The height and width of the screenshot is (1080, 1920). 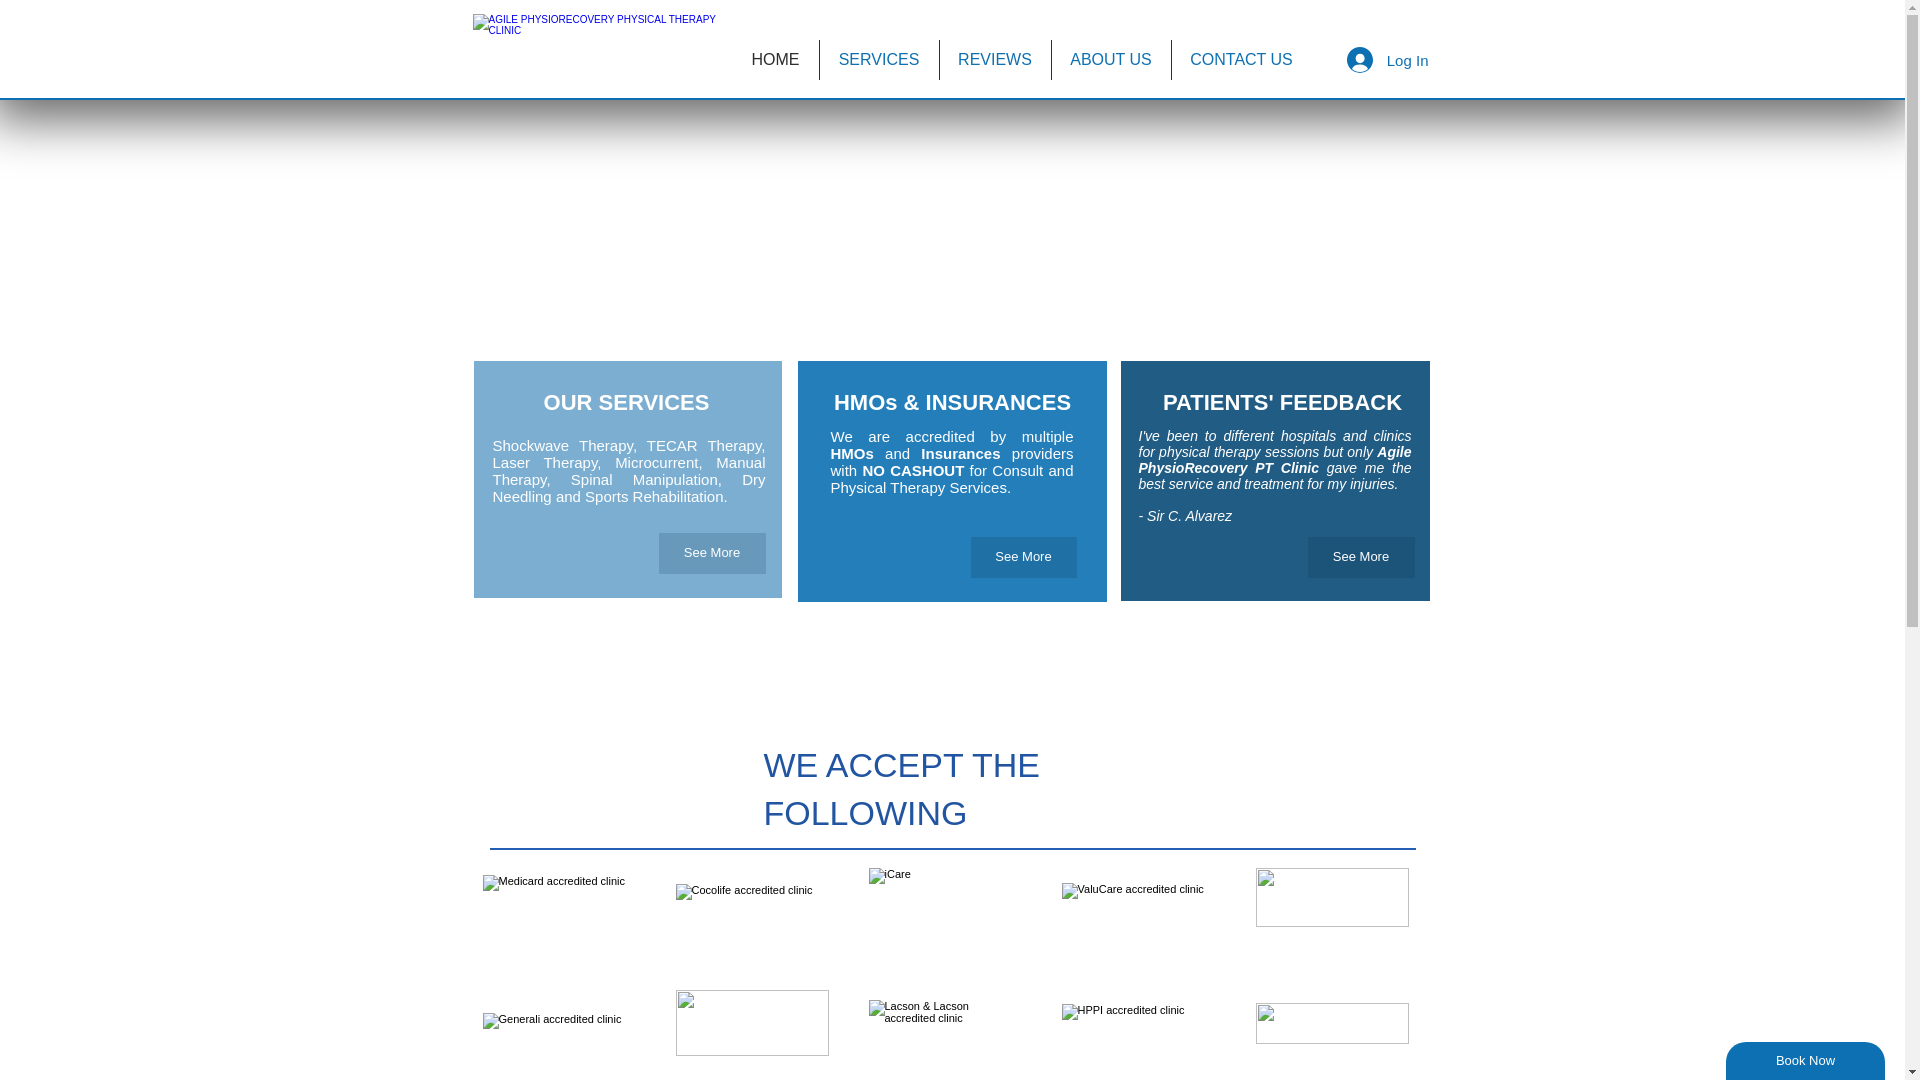 I want to click on Log In, so click(x=1388, y=60).